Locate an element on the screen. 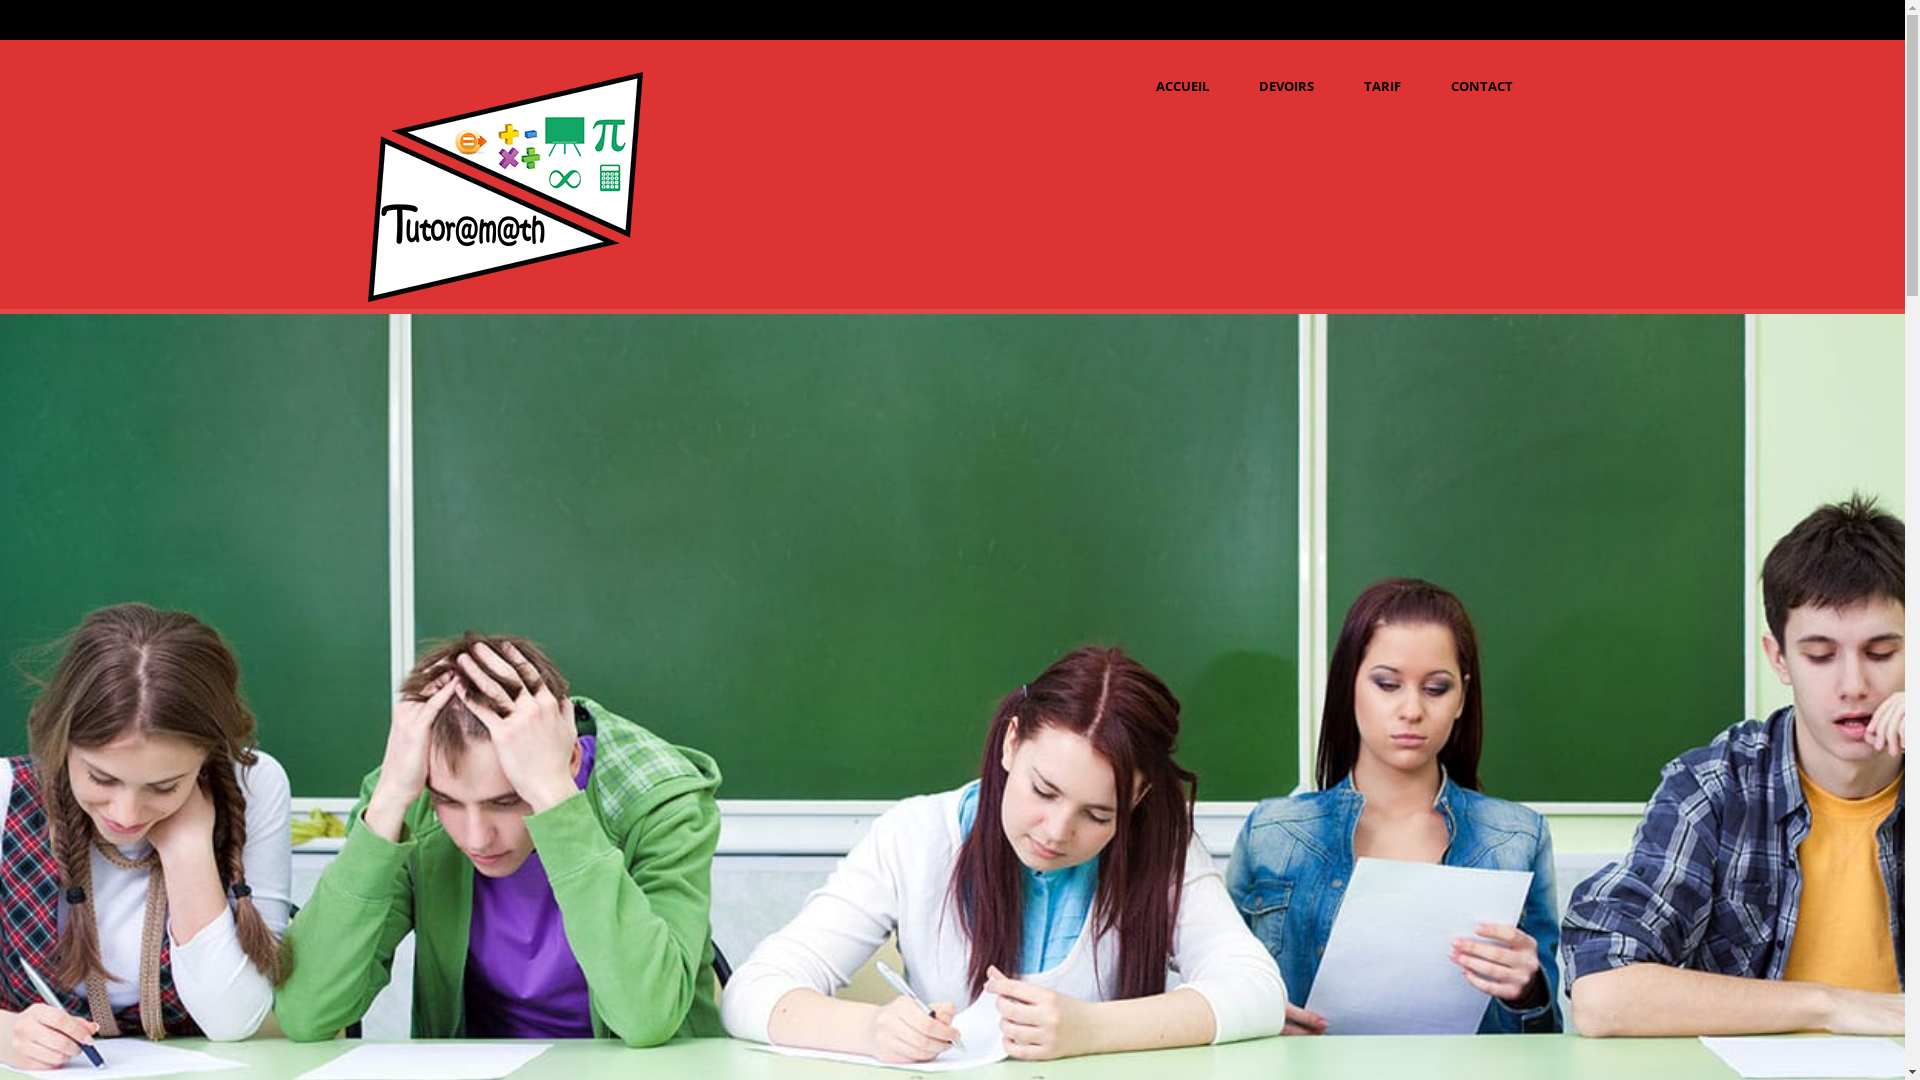  CONTACT is located at coordinates (1482, 86).